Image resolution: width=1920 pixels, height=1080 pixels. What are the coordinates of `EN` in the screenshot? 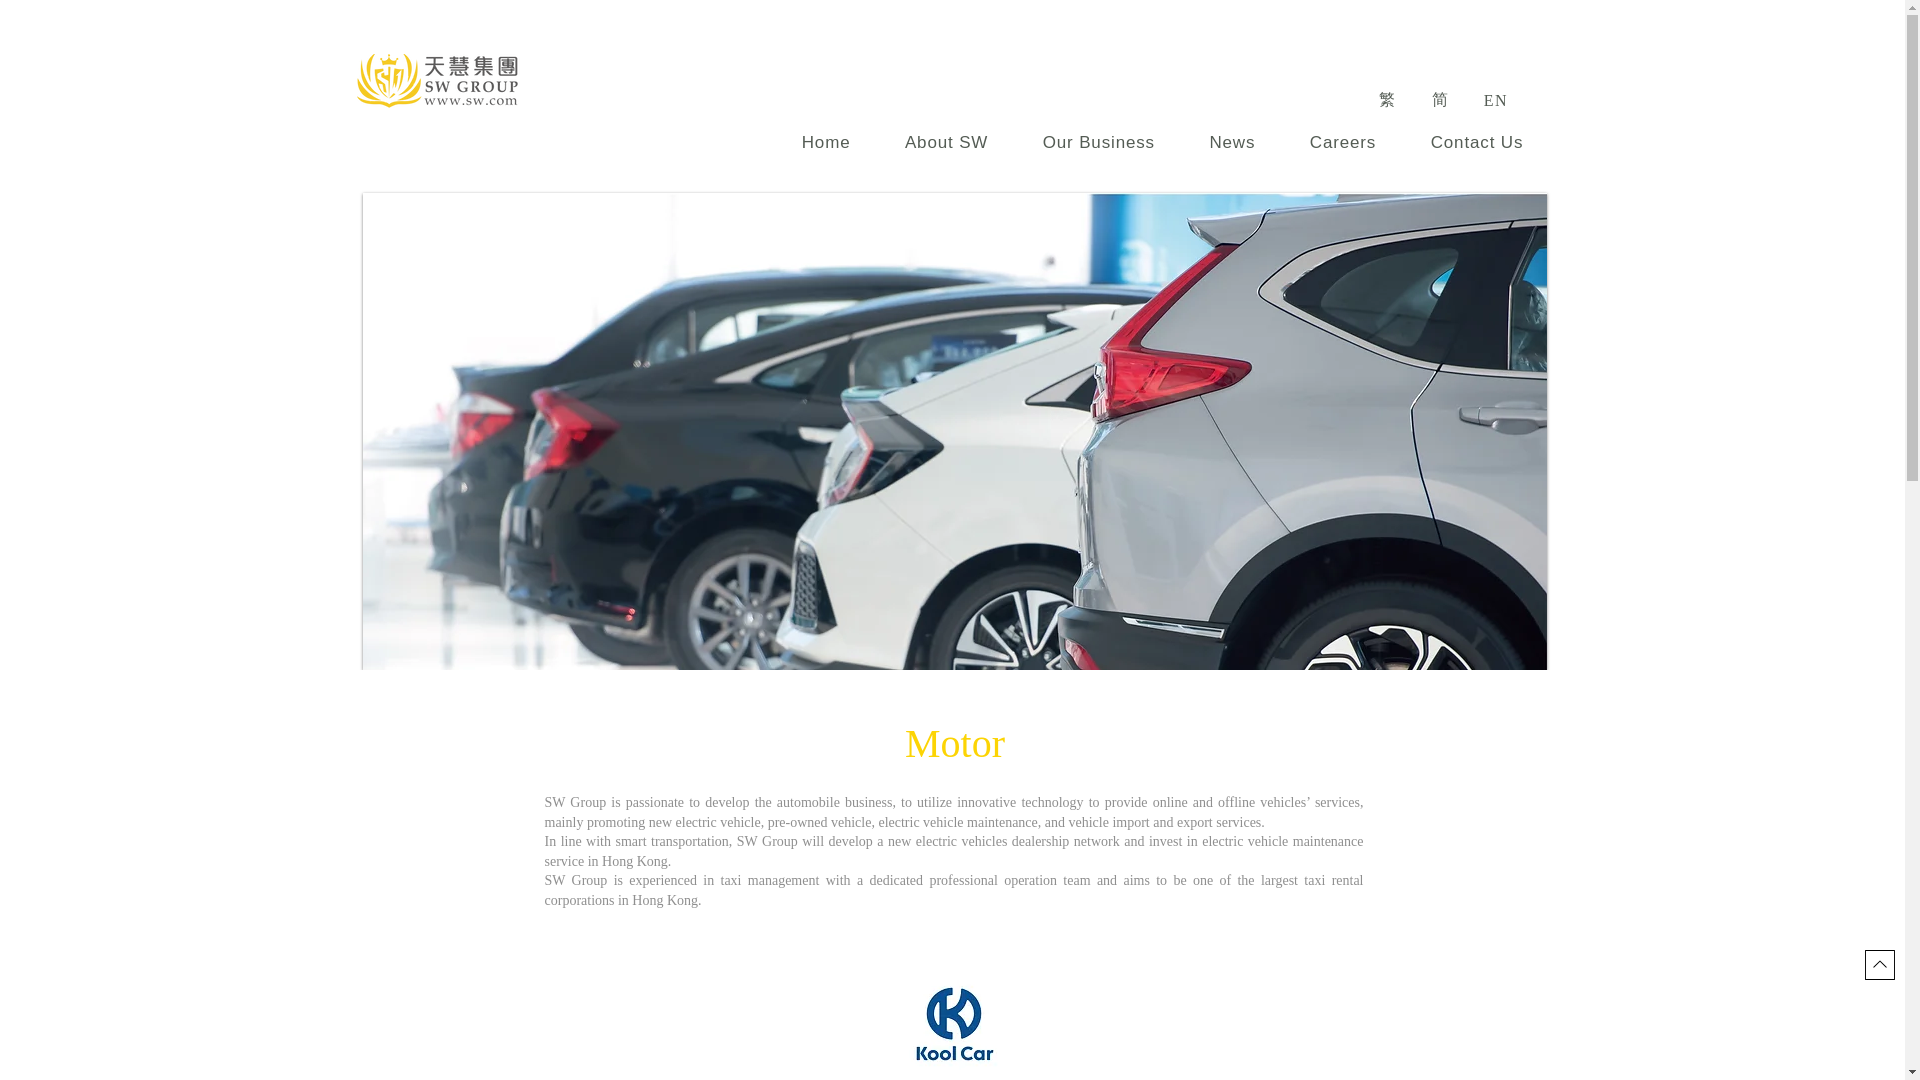 It's located at (1497, 100).